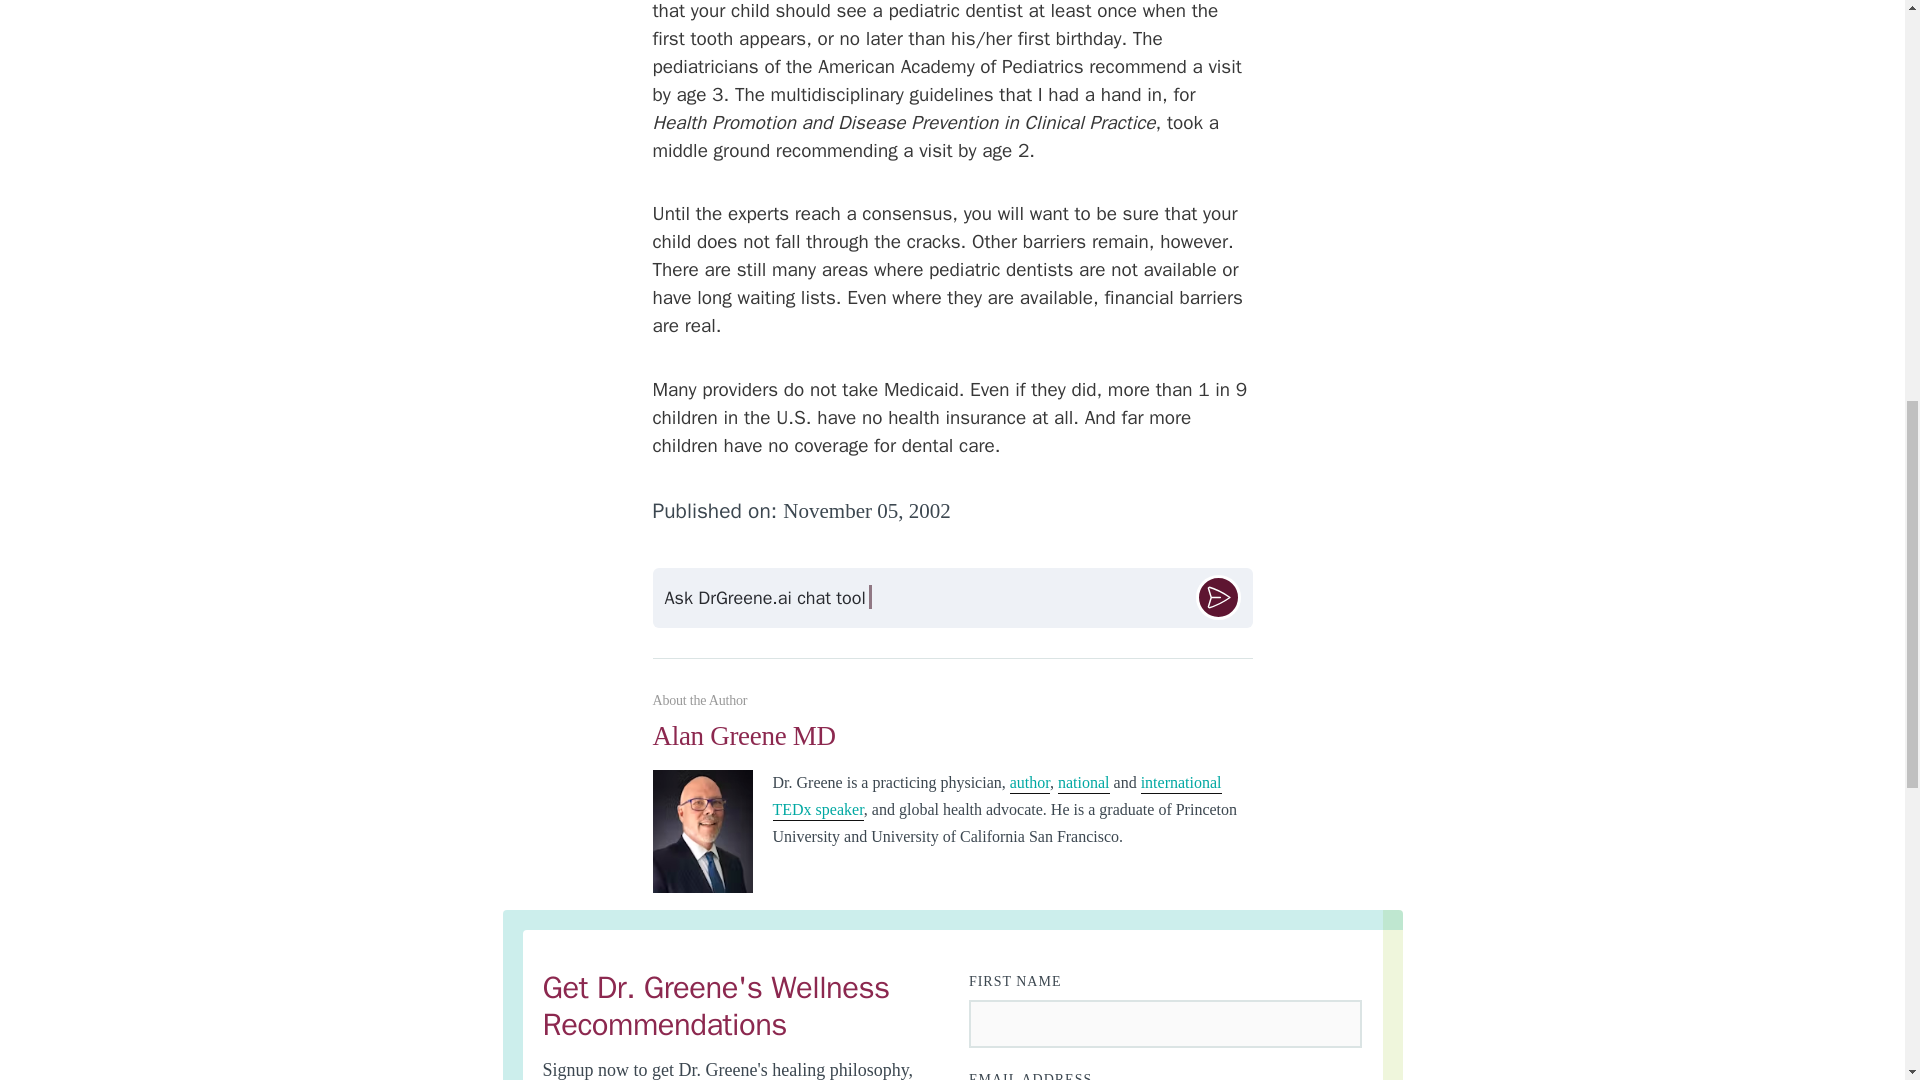 The width and height of the screenshot is (1920, 1080). I want to click on Alan Greene MD, so click(952, 745).